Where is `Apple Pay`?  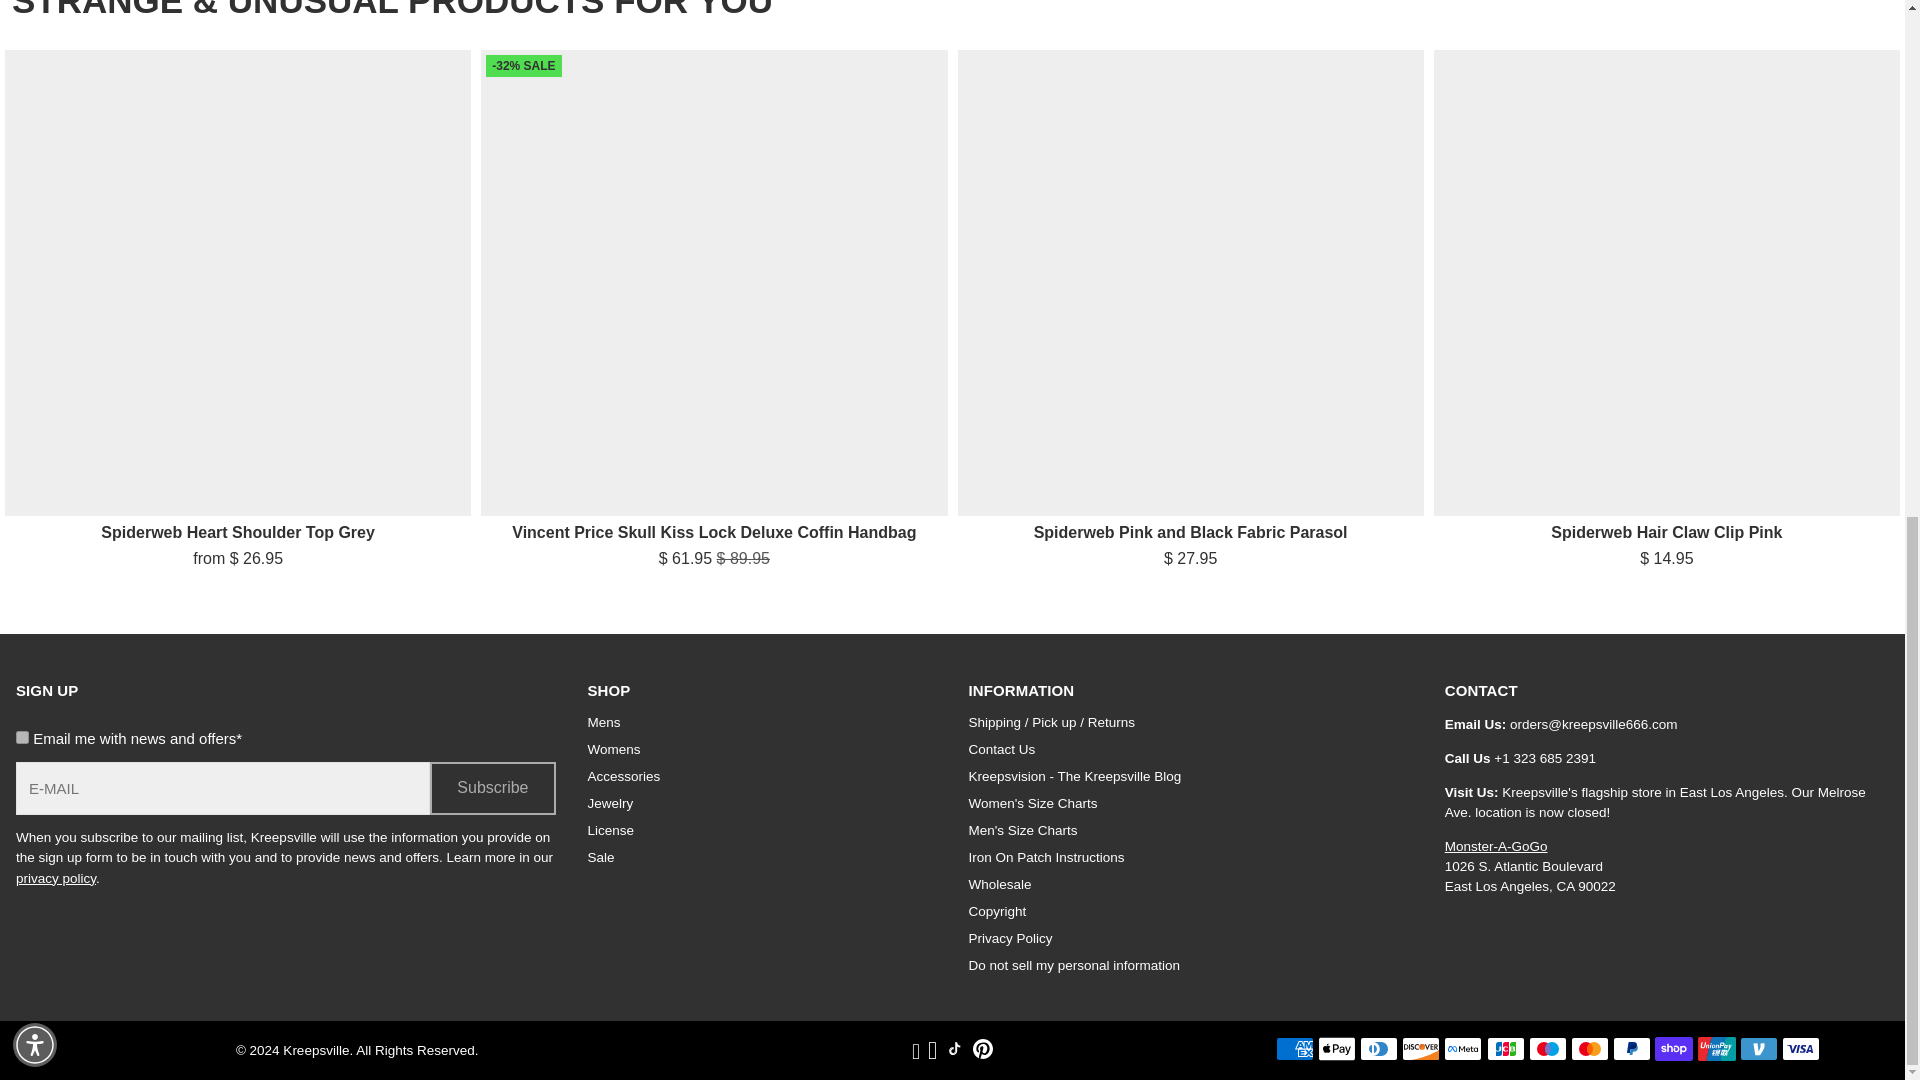 Apple Pay is located at coordinates (1336, 1048).